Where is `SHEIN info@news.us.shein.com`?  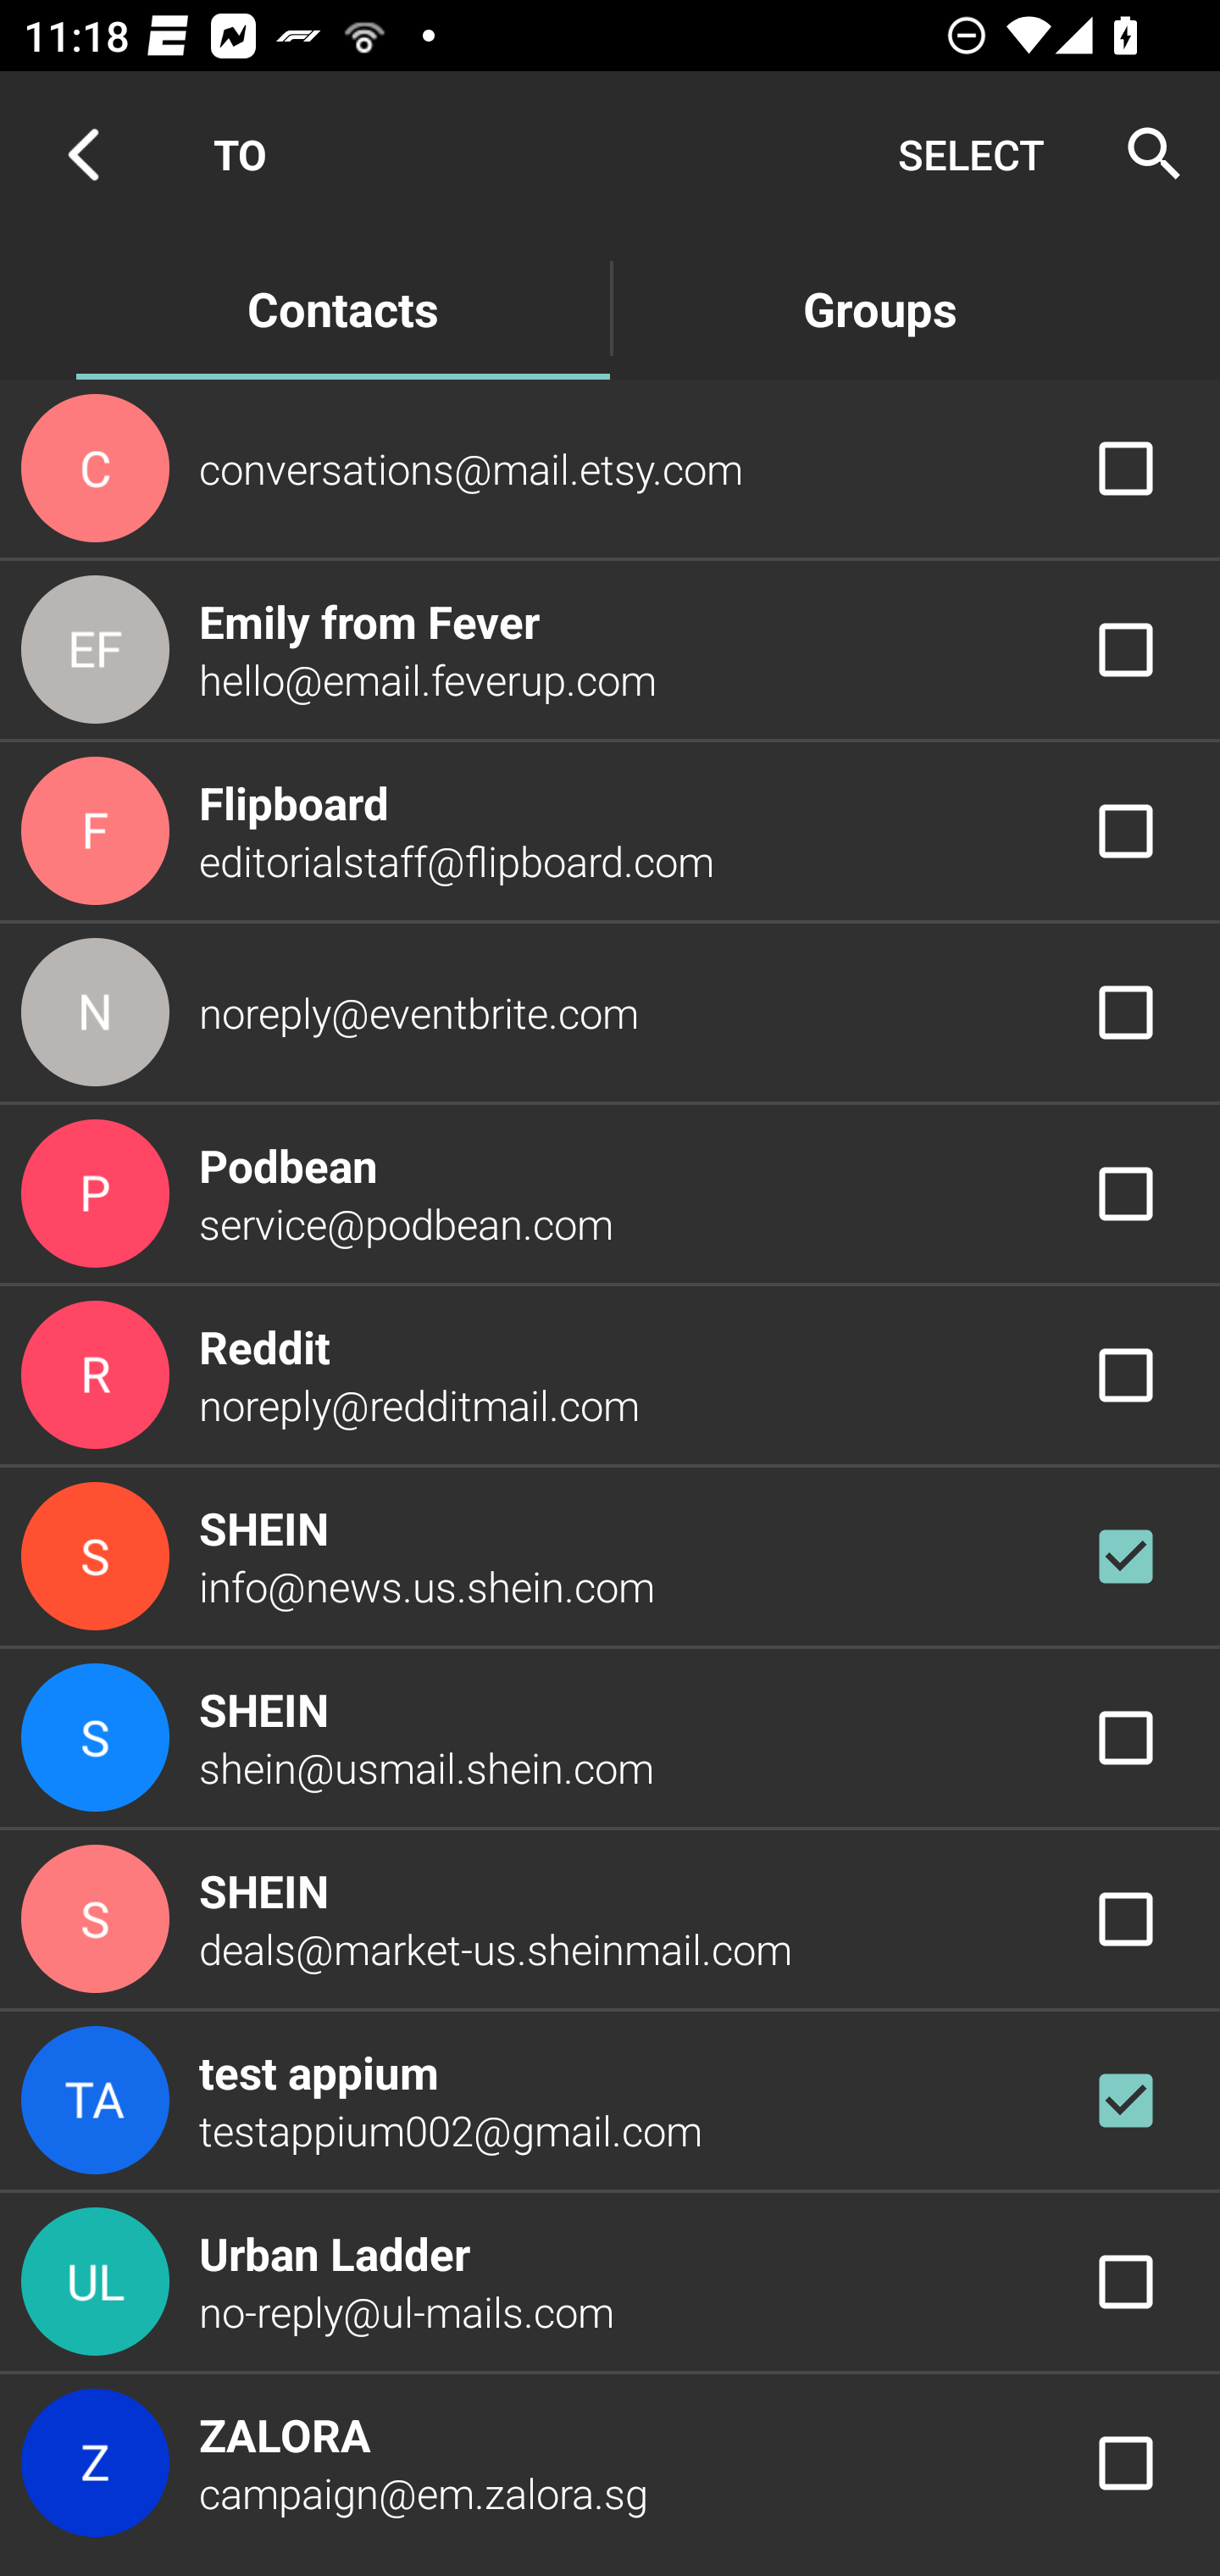 SHEIN info@news.us.shein.com is located at coordinates (610, 1557).